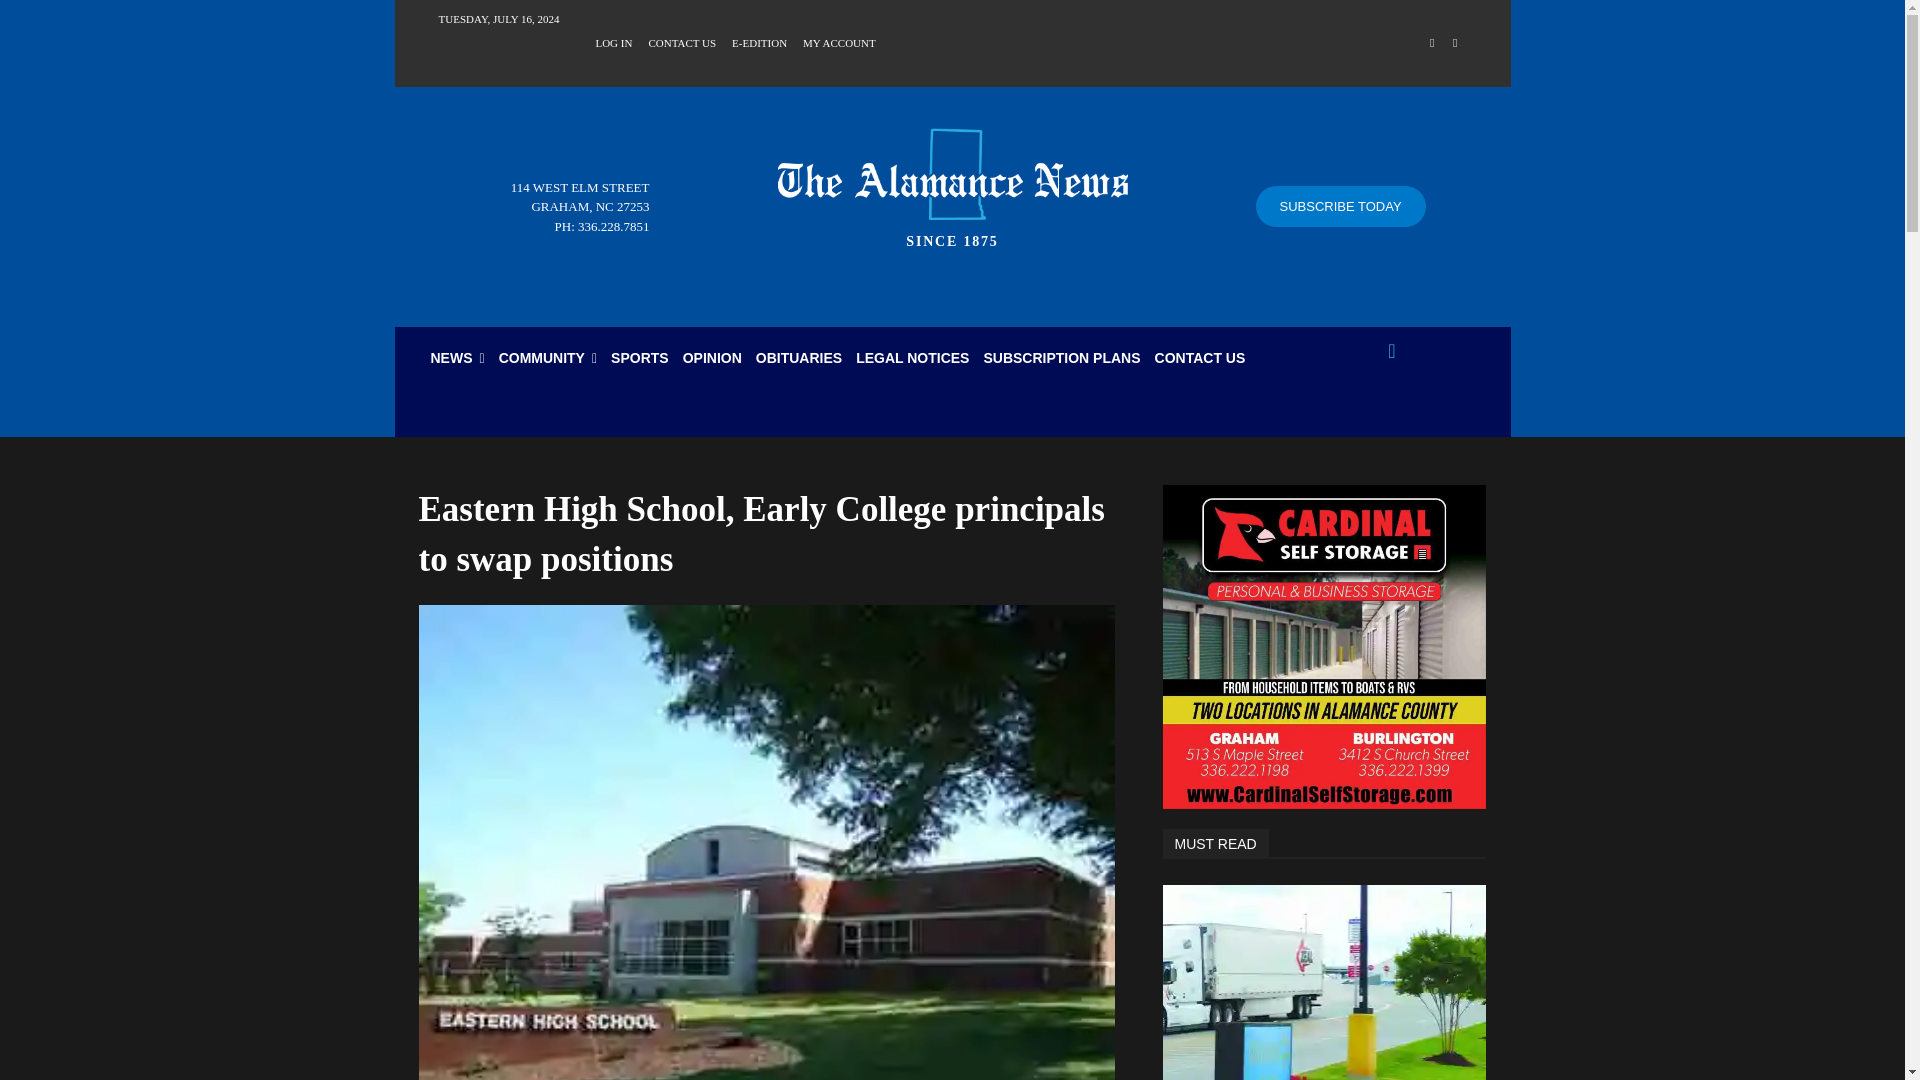 The height and width of the screenshot is (1080, 1920). What do you see at coordinates (548, 358) in the screenshot?
I see `COMMUNITY` at bounding box center [548, 358].